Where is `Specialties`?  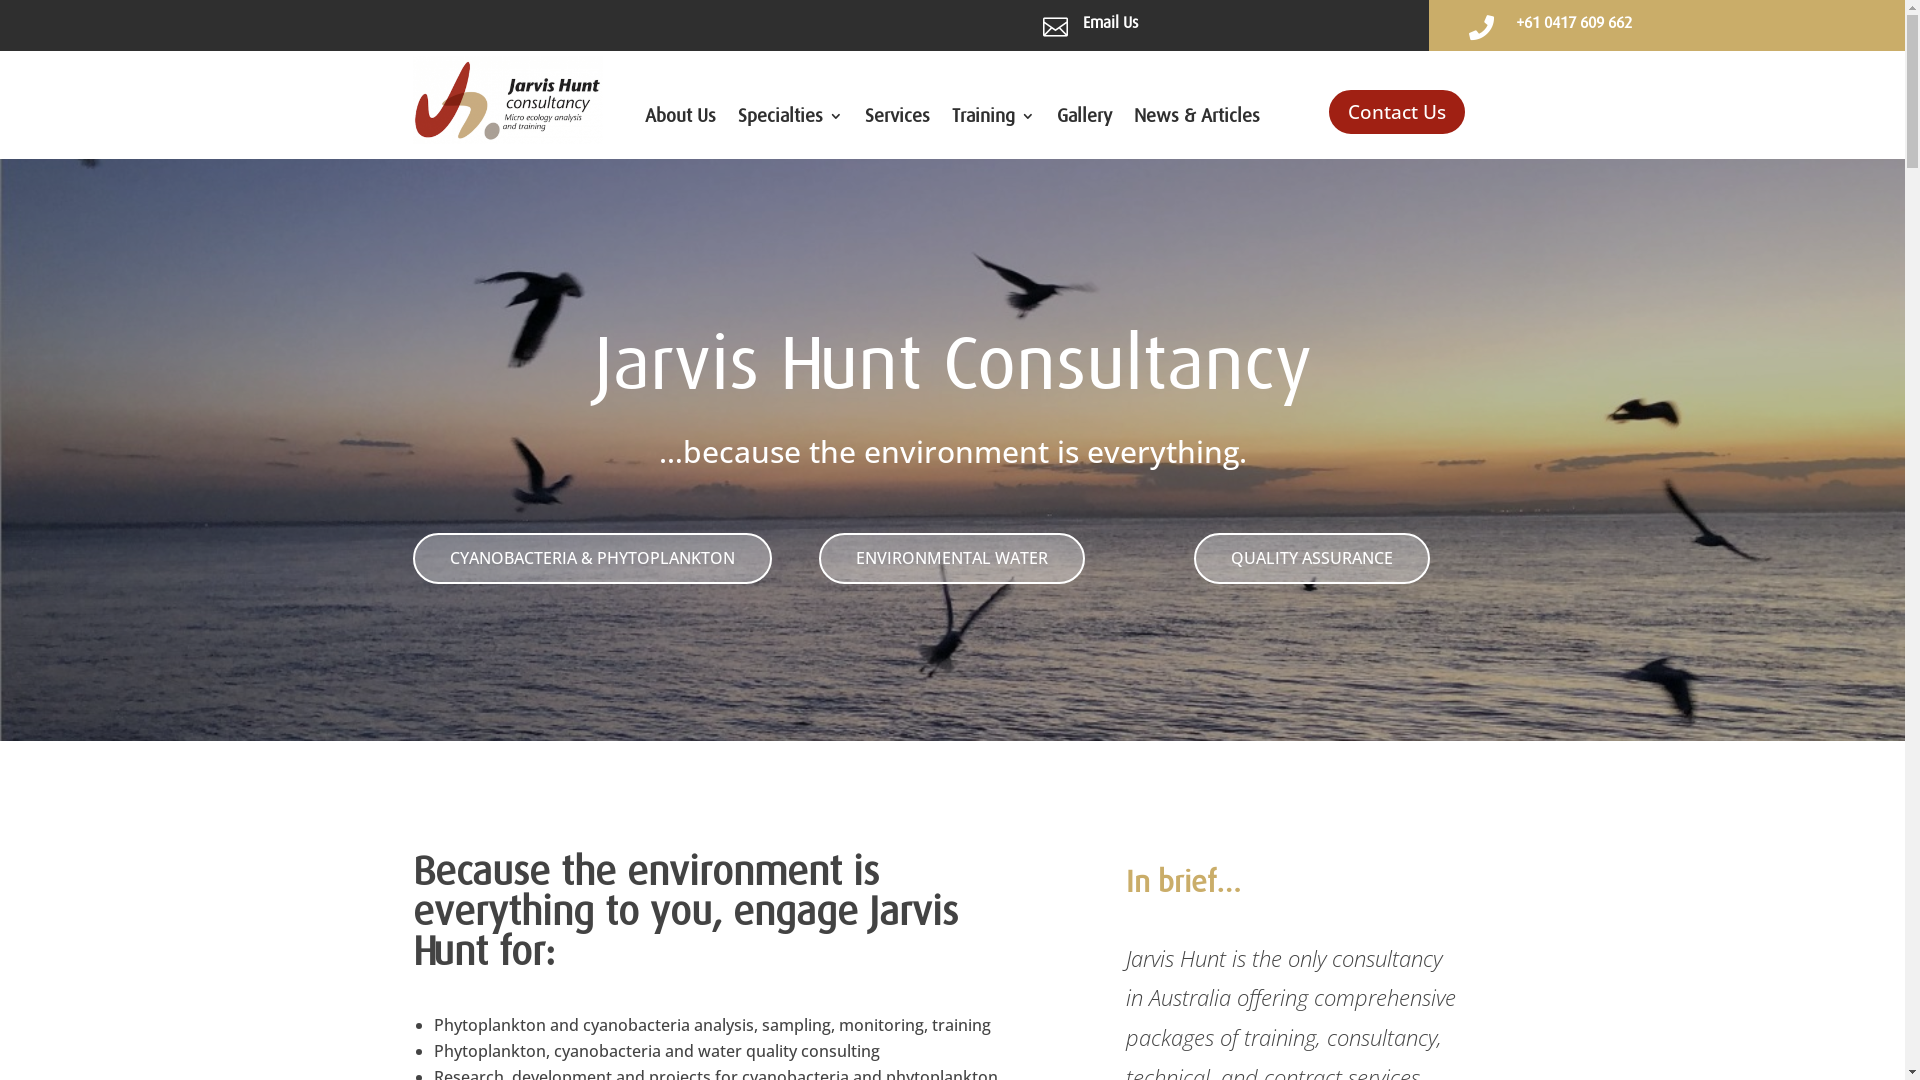
Specialties is located at coordinates (790, 120).